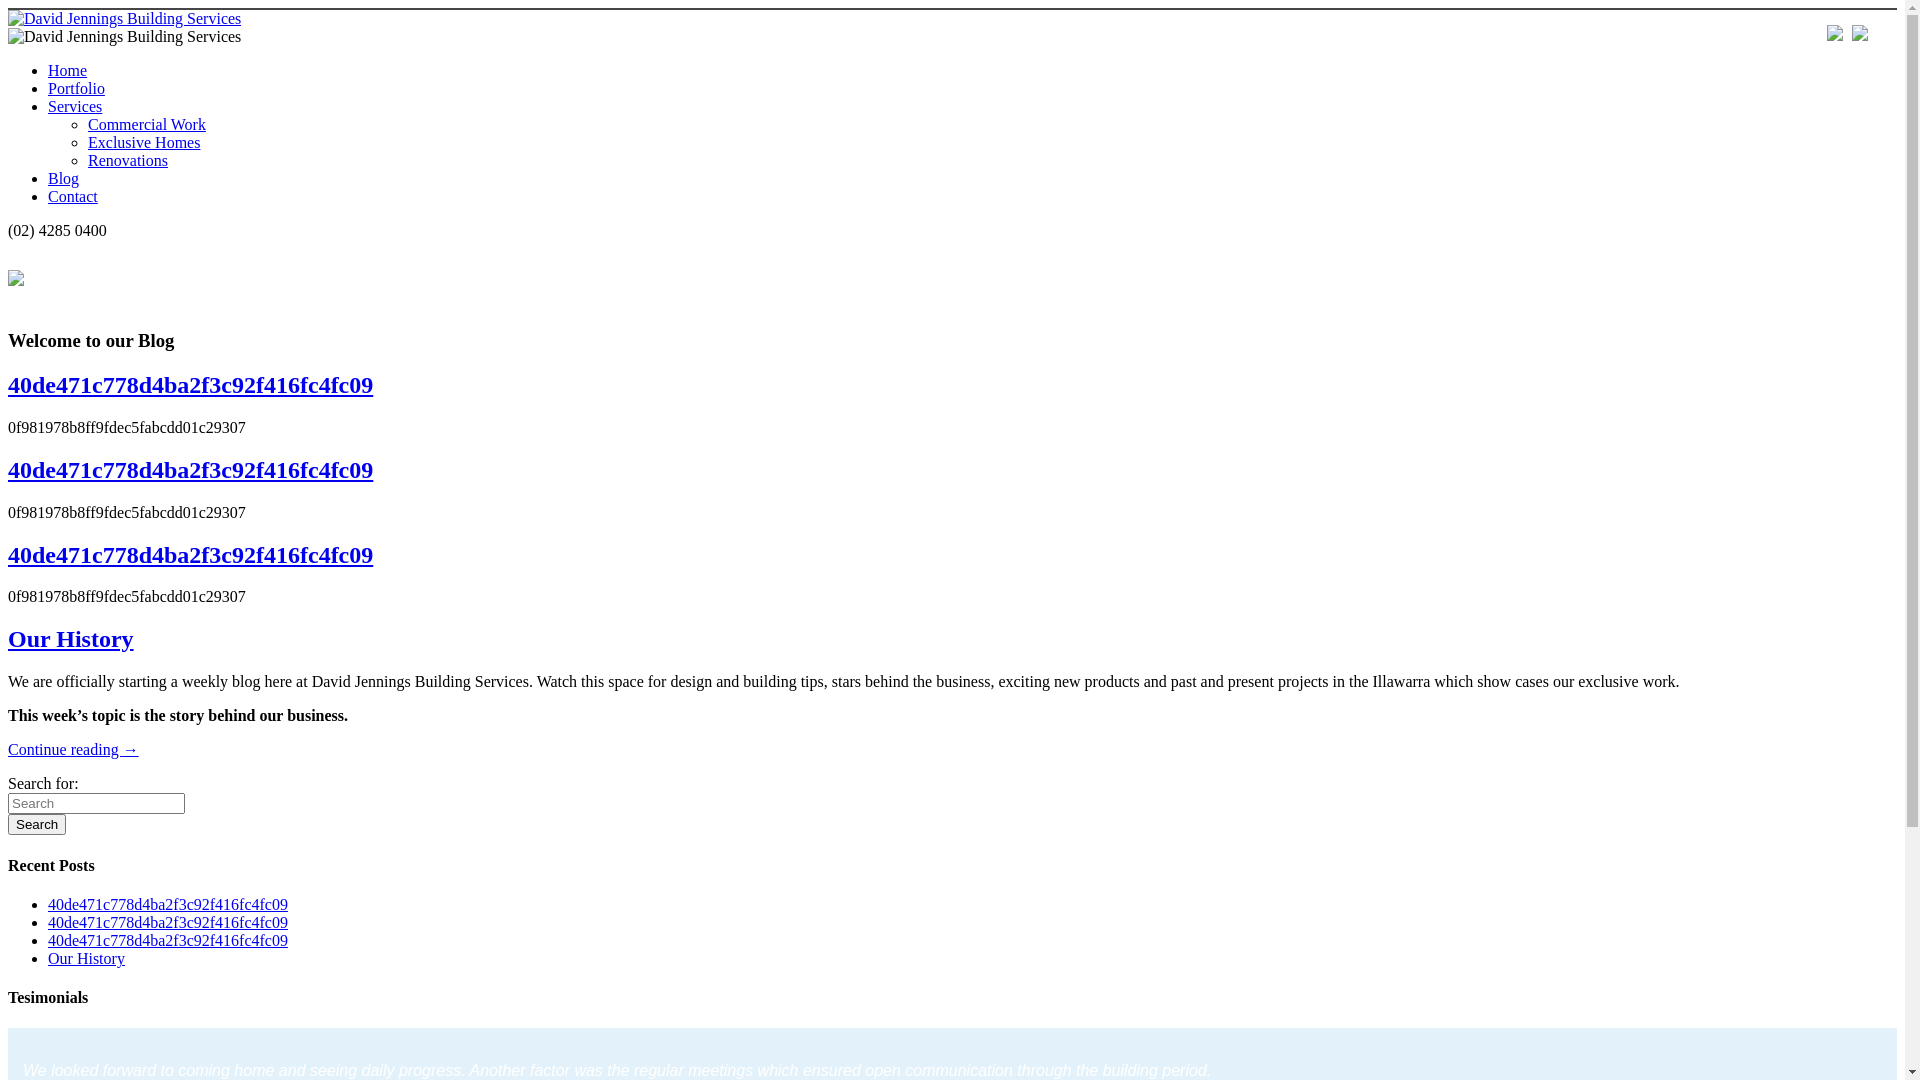  What do you see at coordinates (68, 70) in the screenshot?
I see `Home` at bounding box center [68, 70].